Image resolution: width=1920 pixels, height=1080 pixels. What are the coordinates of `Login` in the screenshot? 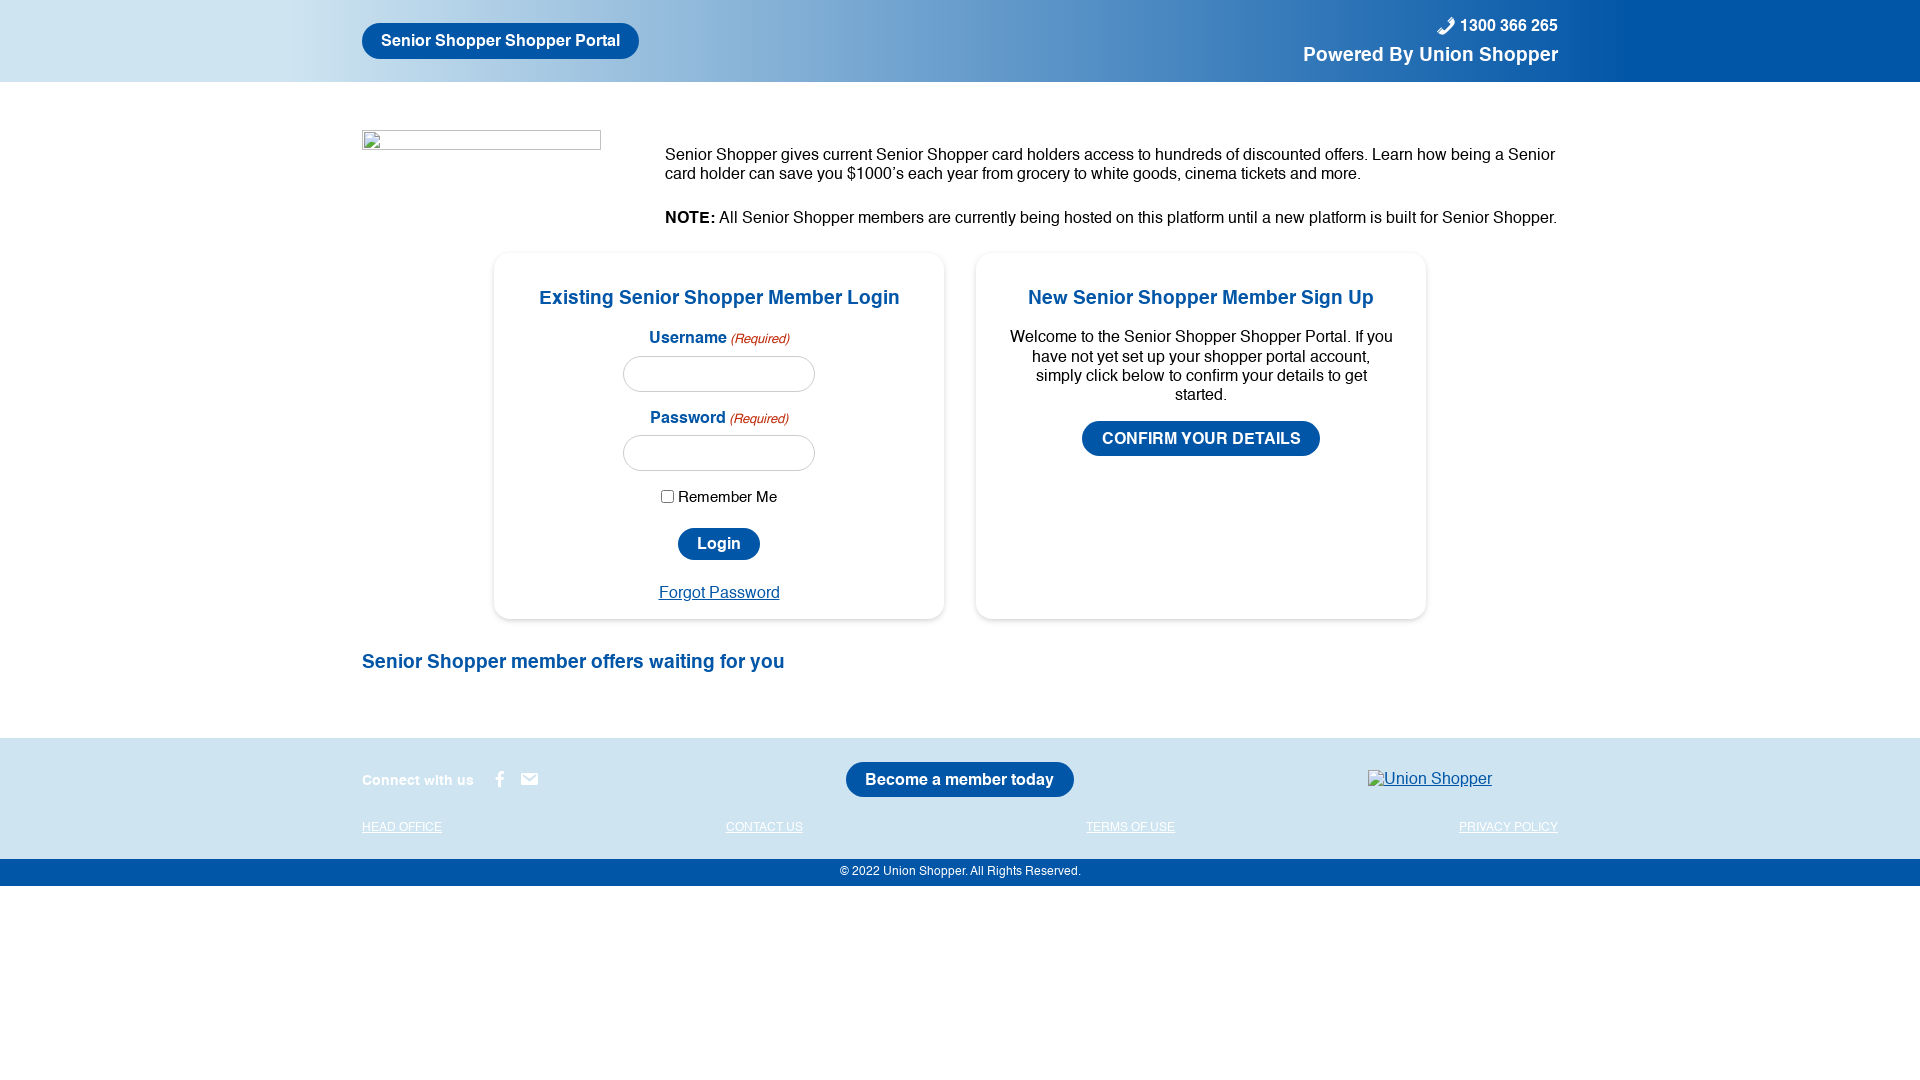 It's located at (719, 544).